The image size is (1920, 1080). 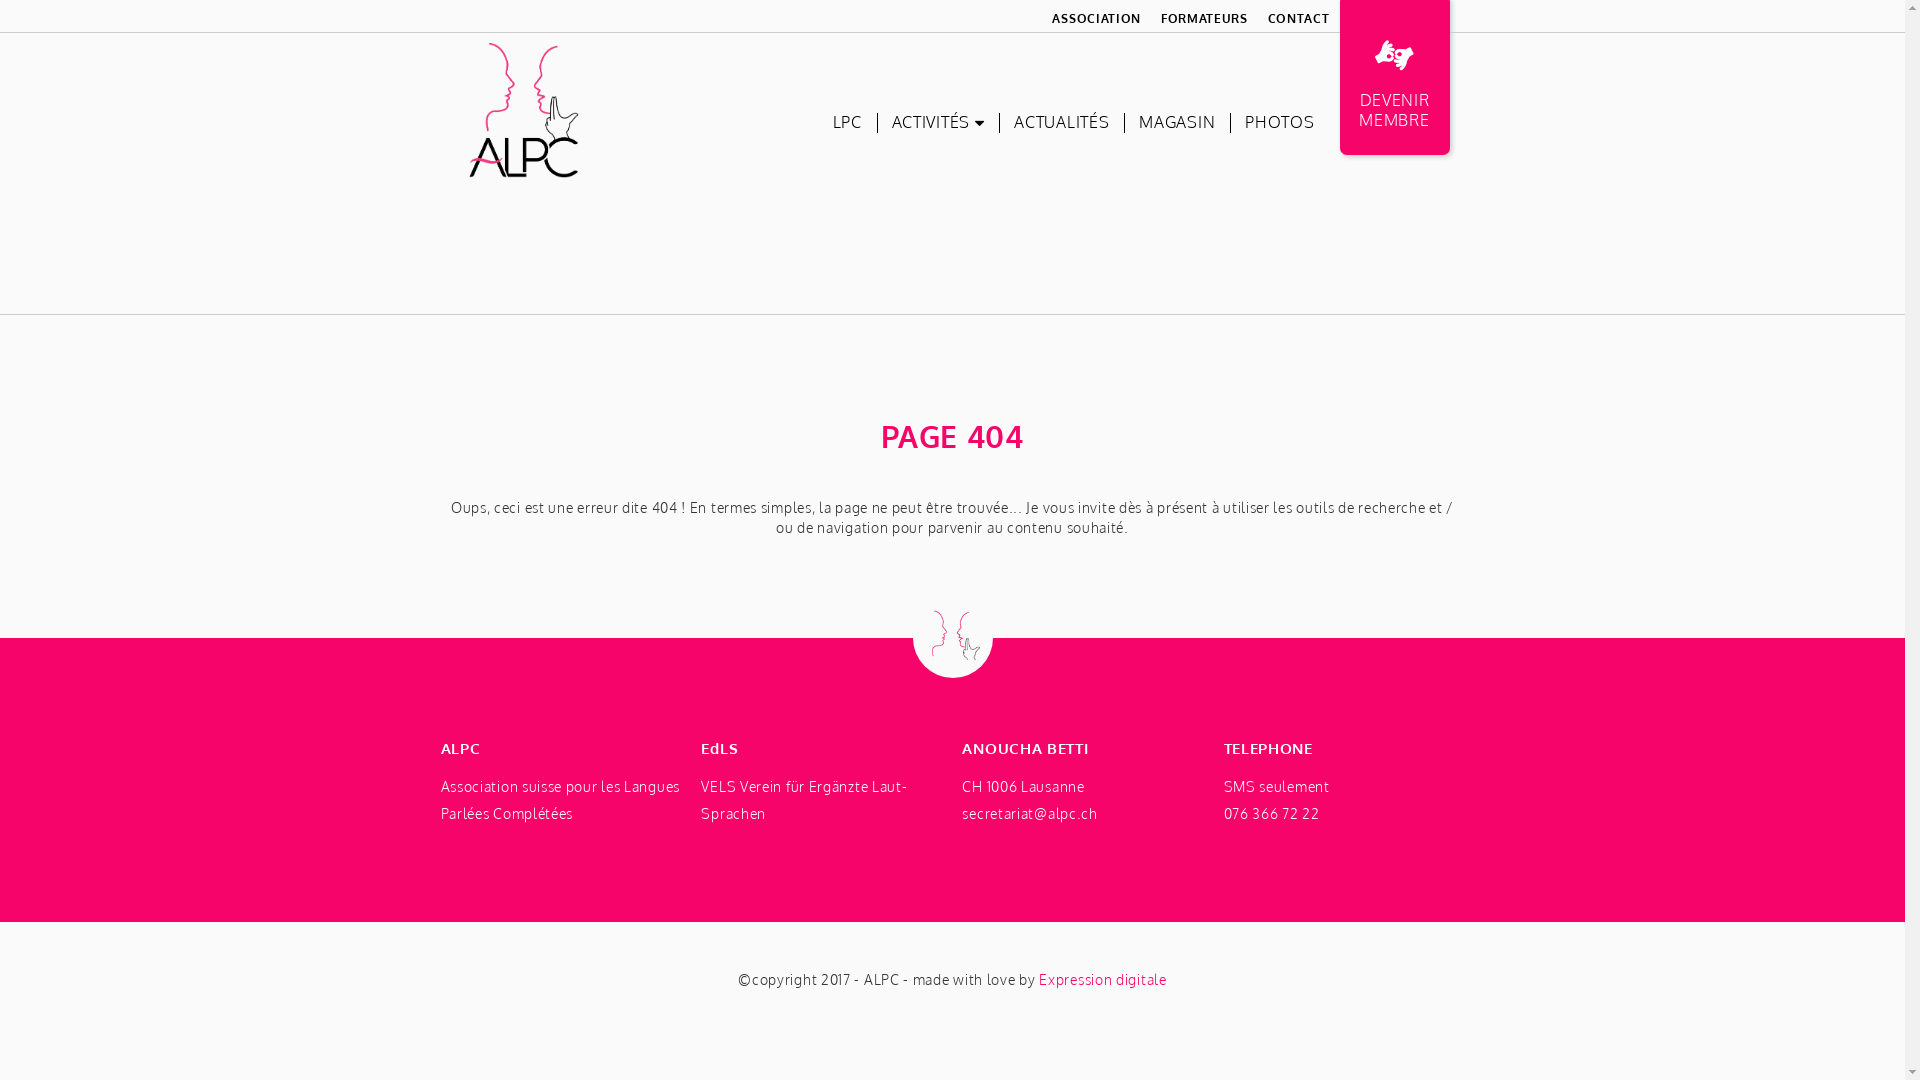 What do you see at coordinates (1280, 122) in the screenshot?
I see `PHOTOS` at bounding box center [1280, 122].